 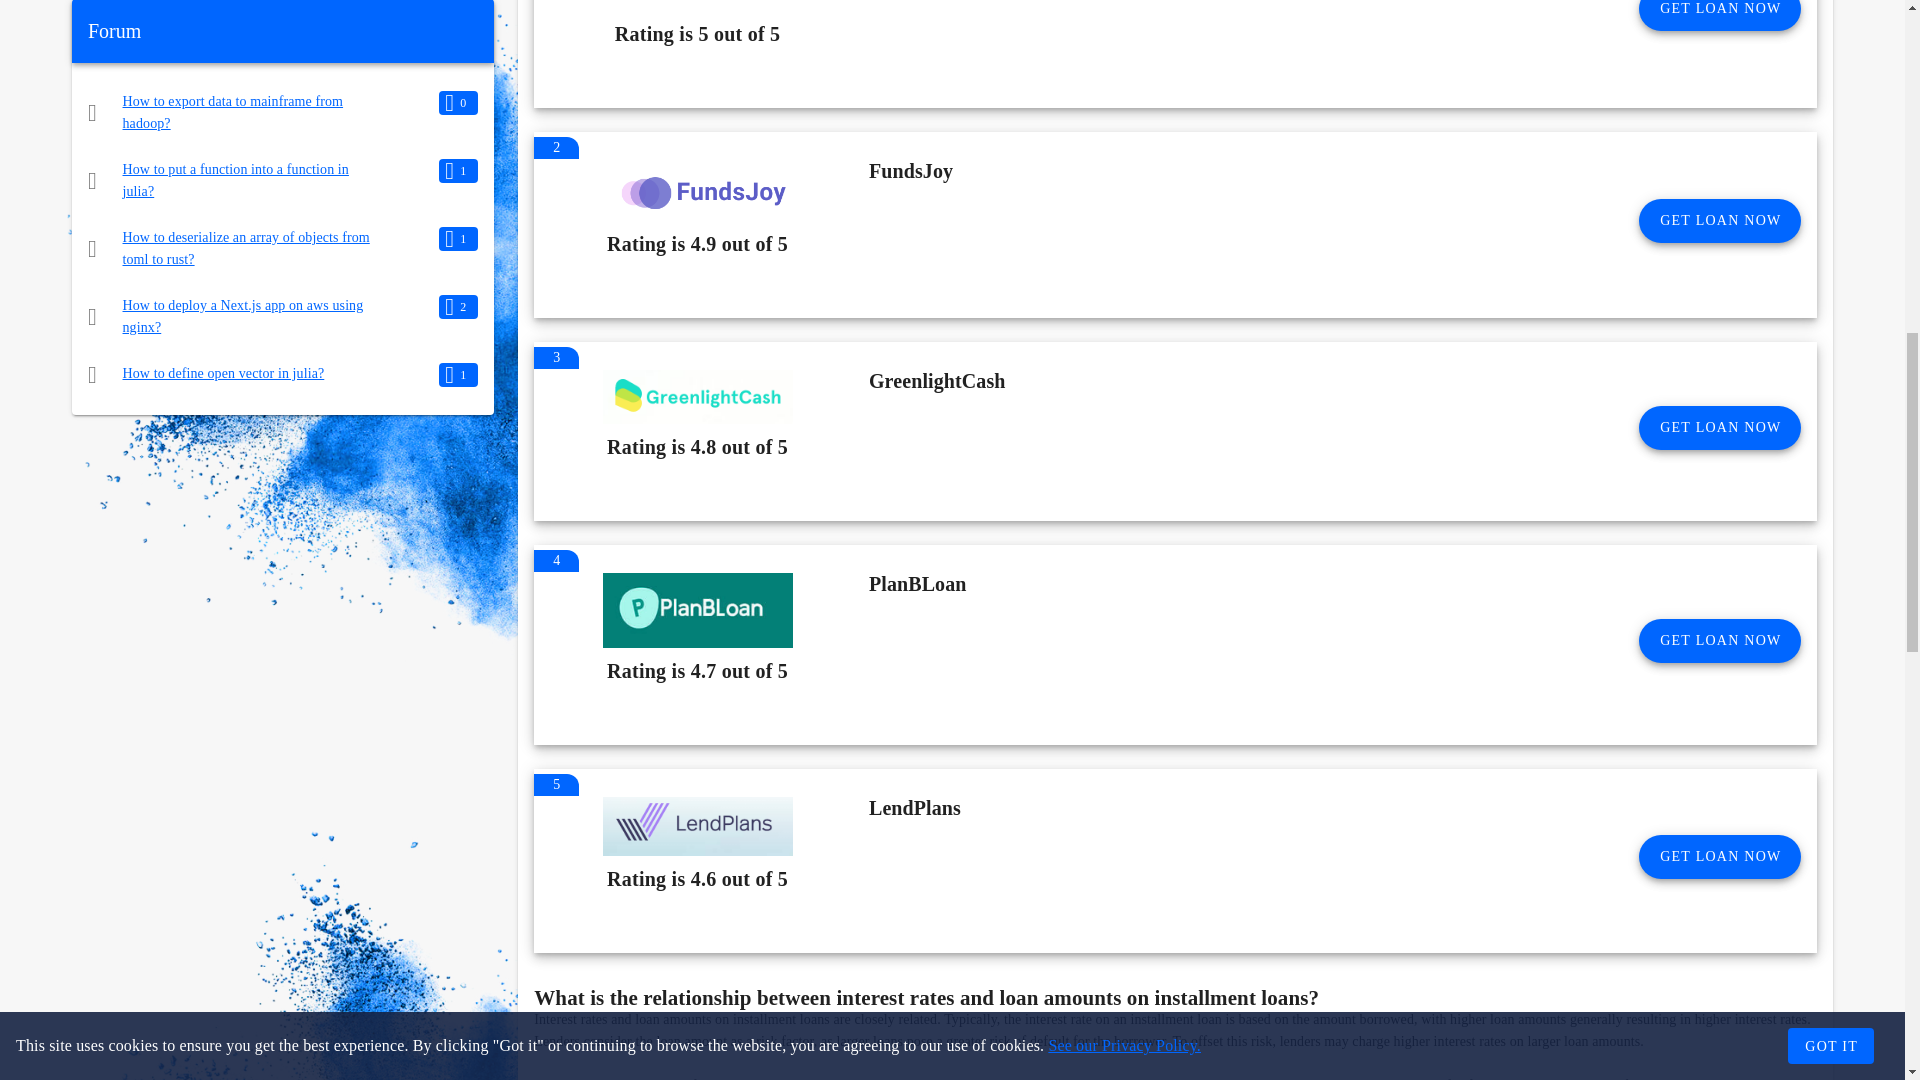 I want to click on GET LOAN NOW, so click(x=1720, y=16).